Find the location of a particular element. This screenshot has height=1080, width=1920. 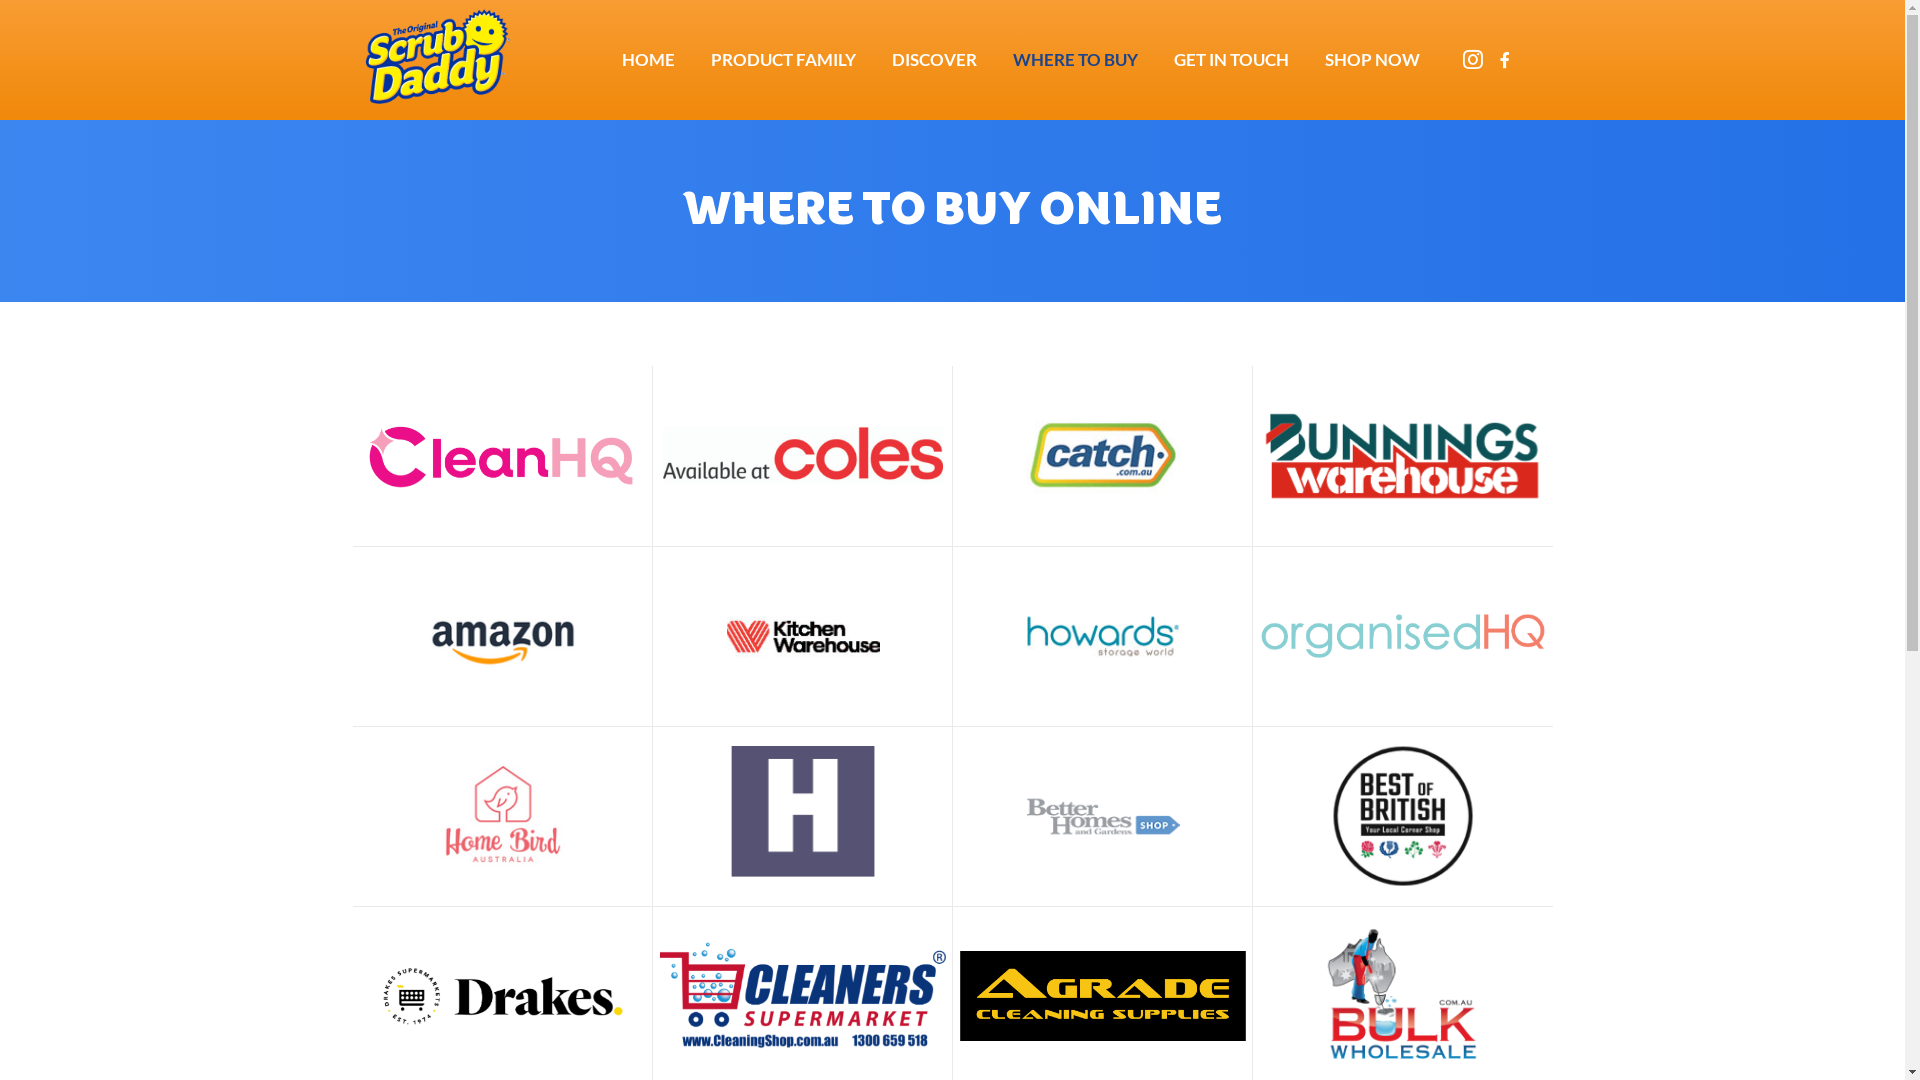

PRODUCT FAMILY is located at coordinates (784, 60).